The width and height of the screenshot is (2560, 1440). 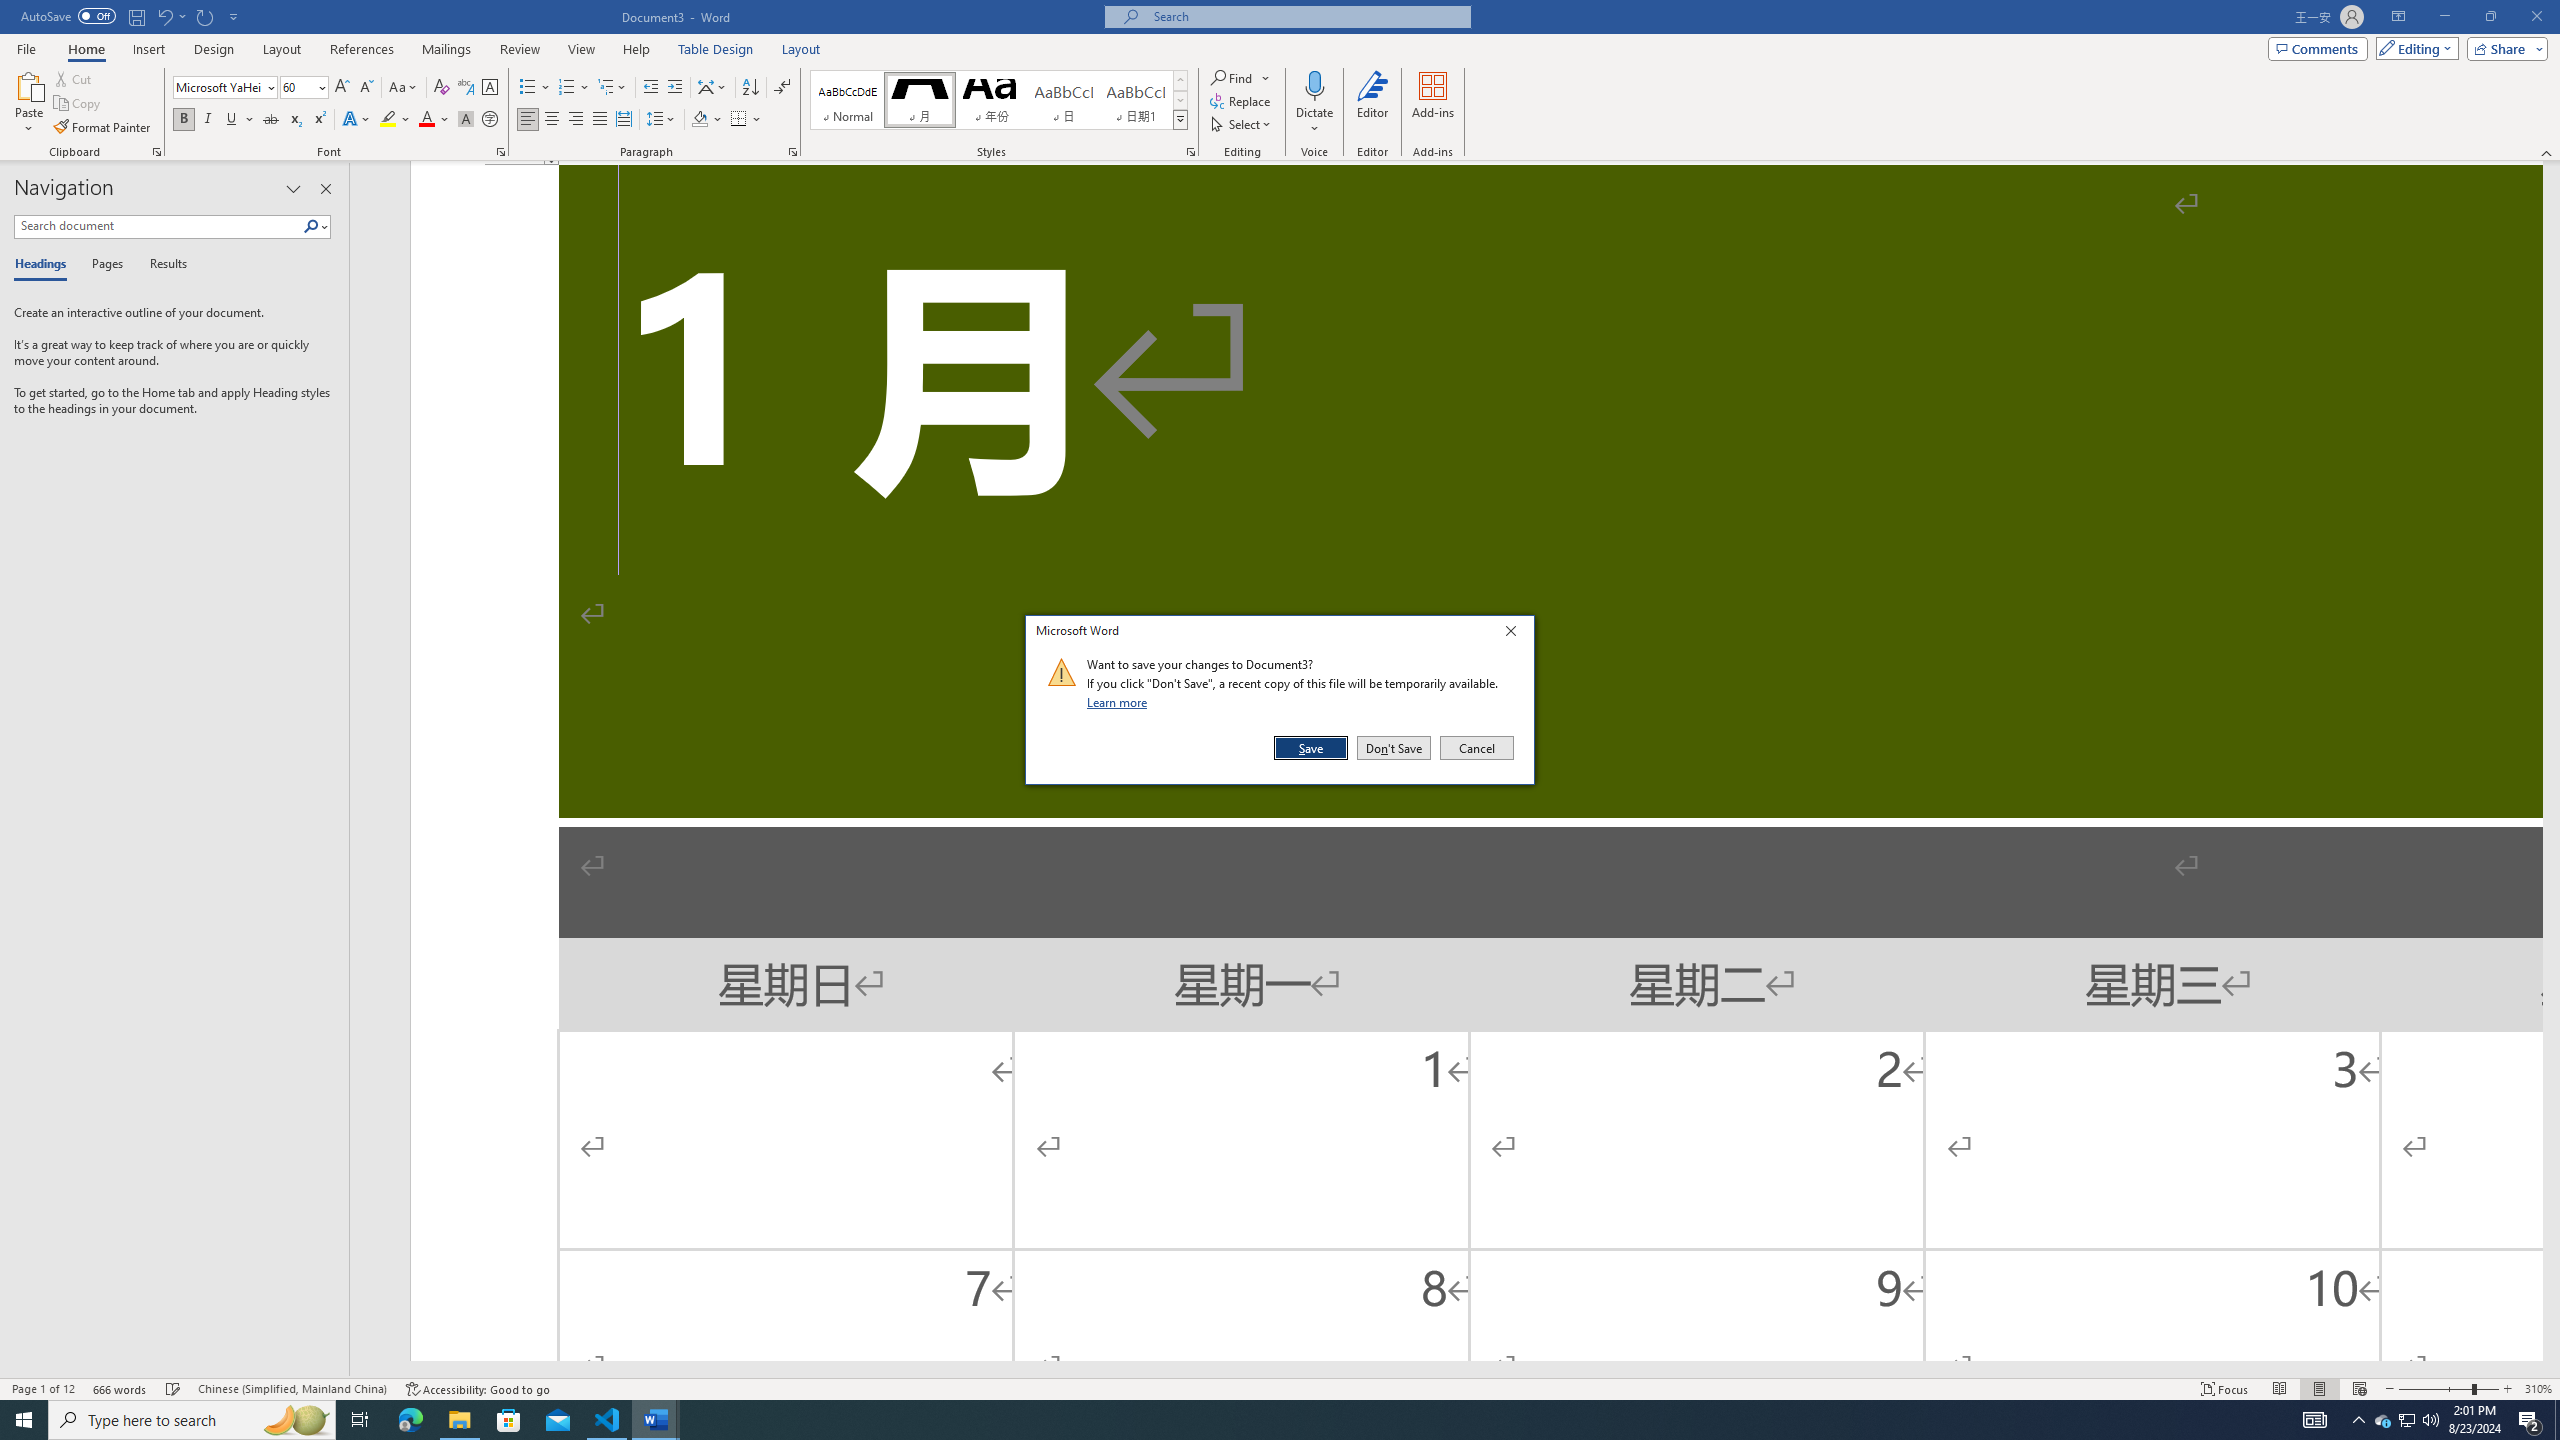 What do you see at coordinates (2557, 1420) in the screenshot?
I see `Visual Studio Code - 1 running window` at bounding box center [2557, 1420].